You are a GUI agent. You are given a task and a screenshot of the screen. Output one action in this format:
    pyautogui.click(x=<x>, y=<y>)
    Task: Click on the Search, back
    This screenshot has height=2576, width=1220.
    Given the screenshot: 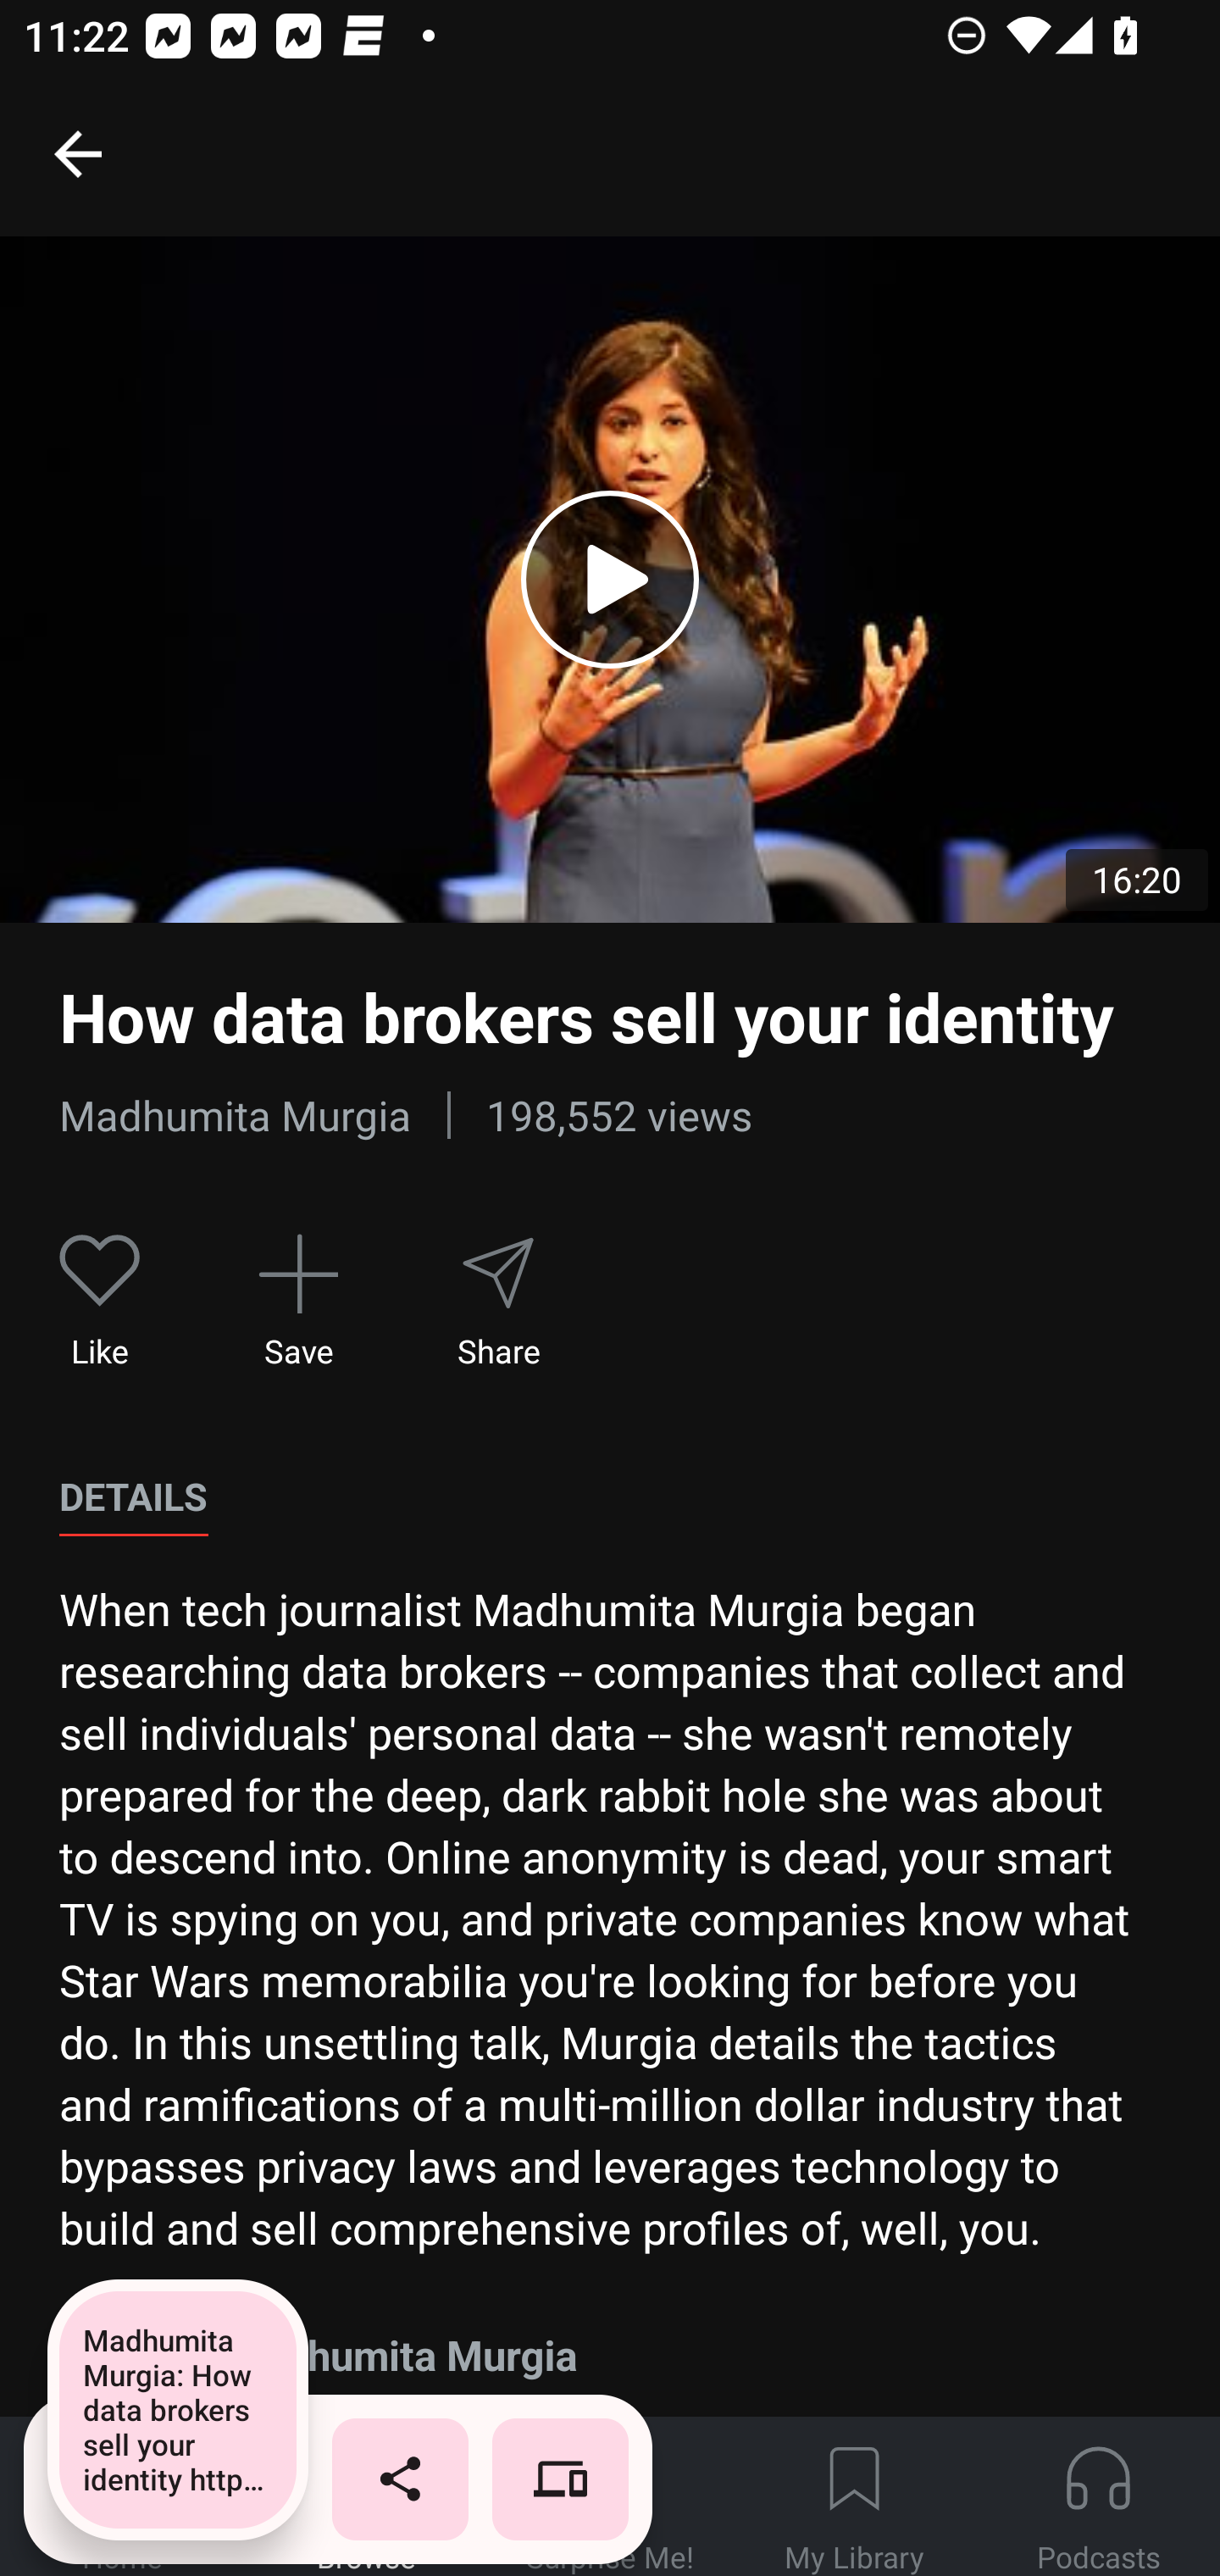 What is the action you would take?
    pyautogui.click(x=77, y=153)
    